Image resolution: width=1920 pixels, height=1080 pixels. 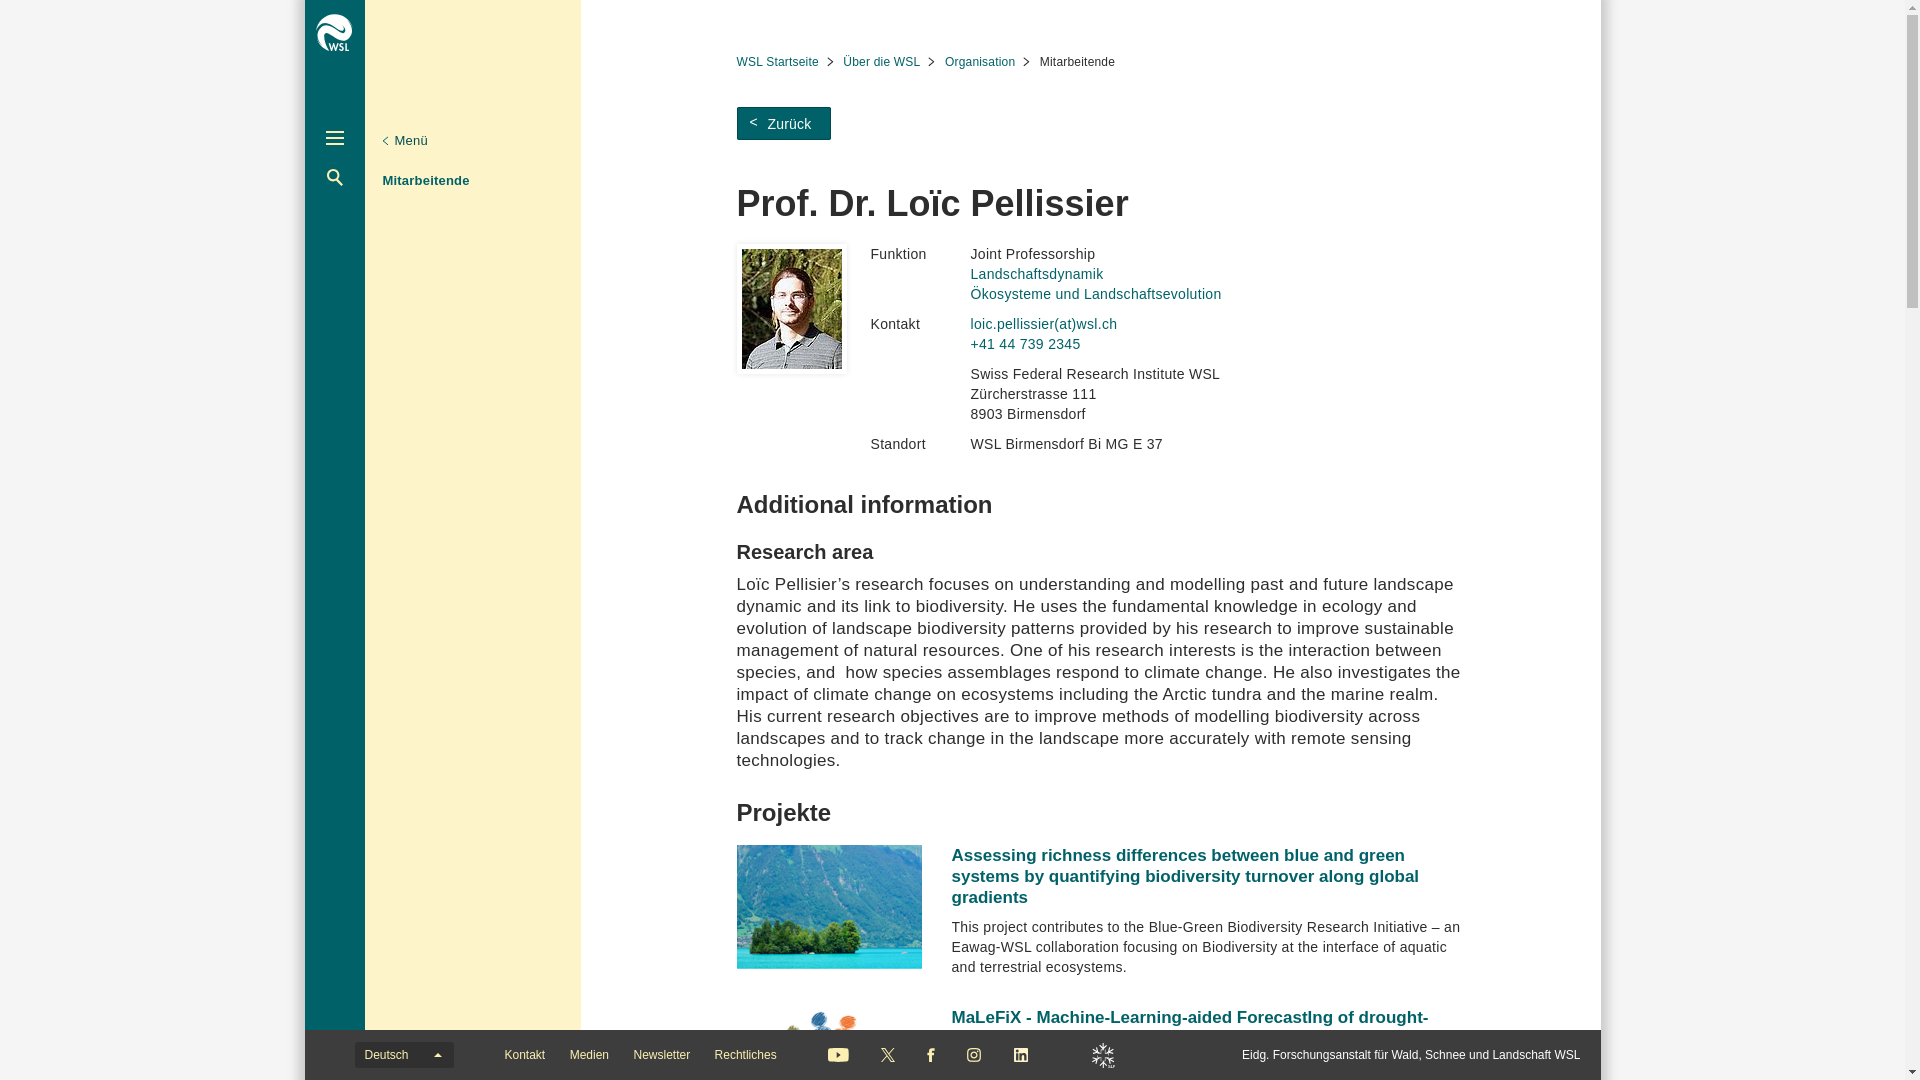 What do you see at coordinates (986, 62) in the screenshot?
I see `Organisation` at bounding box center [986, 62].